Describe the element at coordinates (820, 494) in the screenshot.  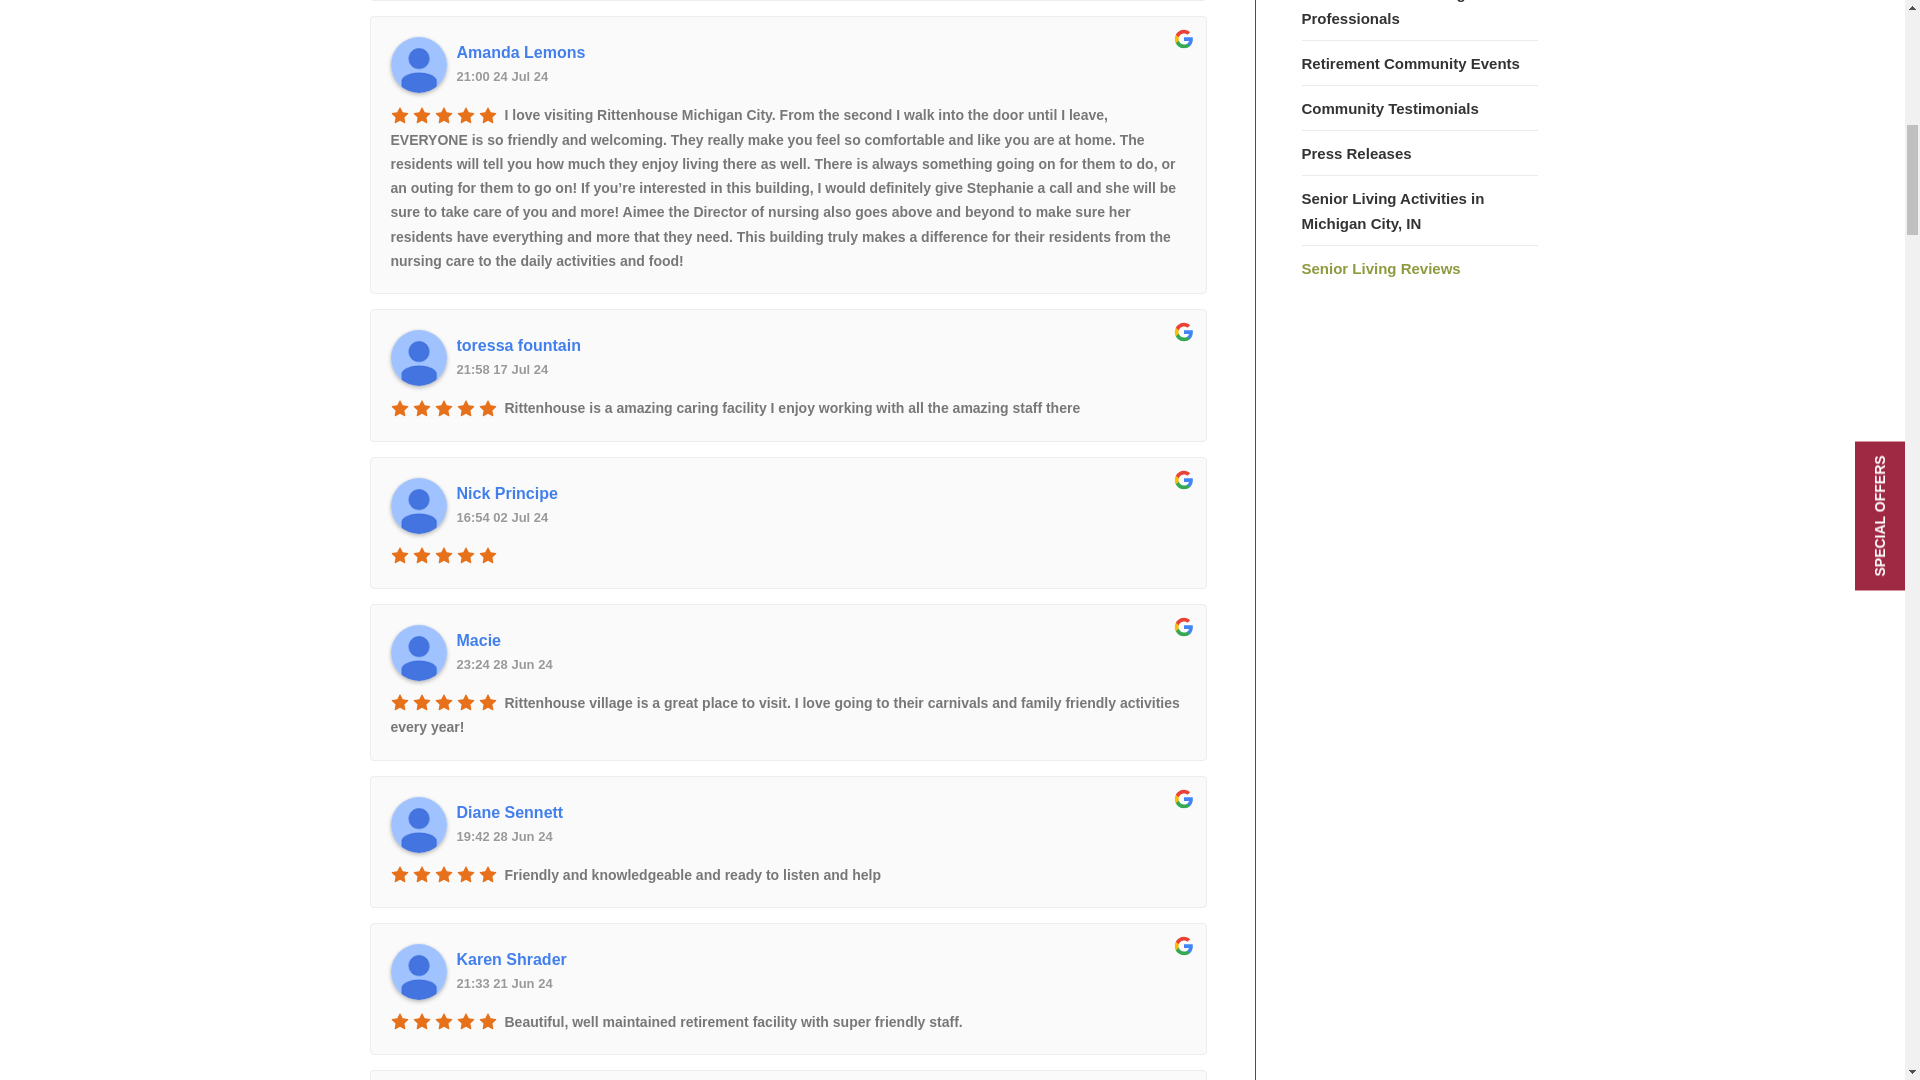
I see `Nick Principe` at that location.